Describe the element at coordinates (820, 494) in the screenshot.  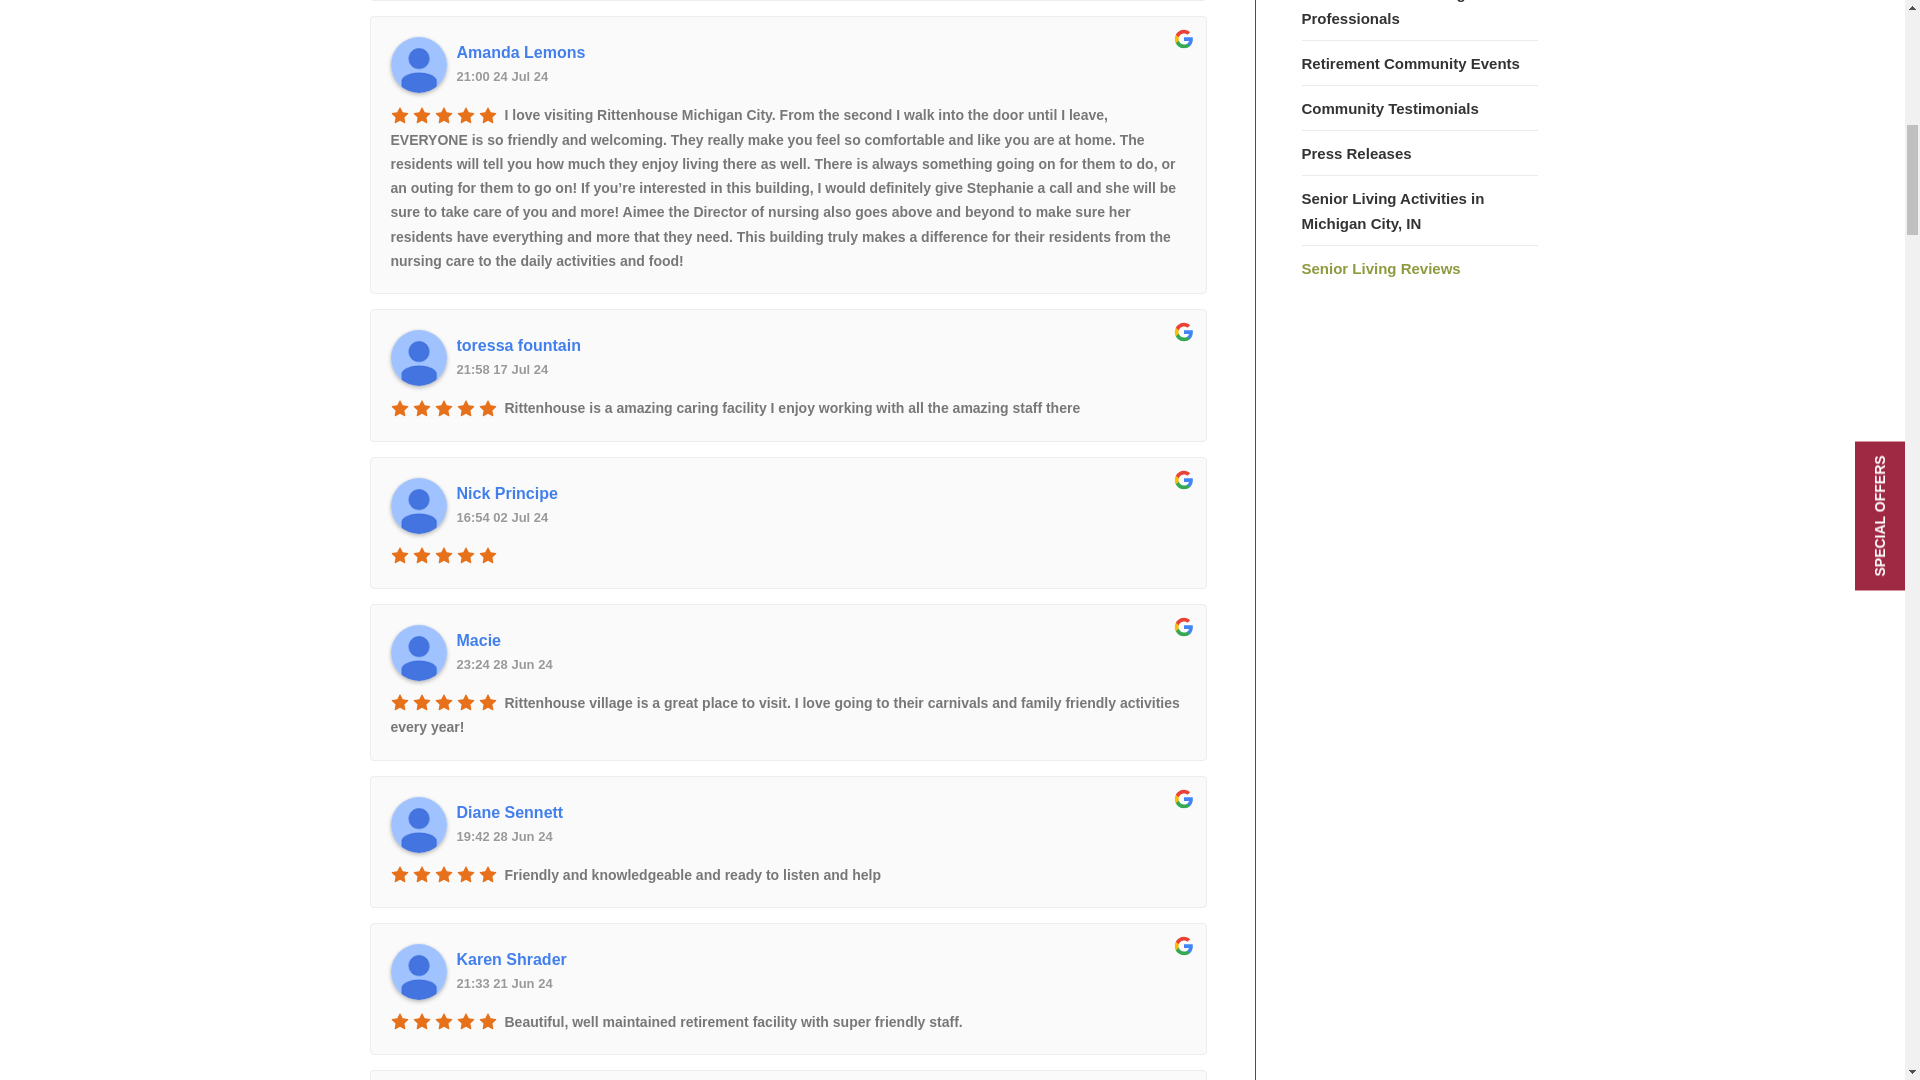
I see `Nick Principe` at that location.